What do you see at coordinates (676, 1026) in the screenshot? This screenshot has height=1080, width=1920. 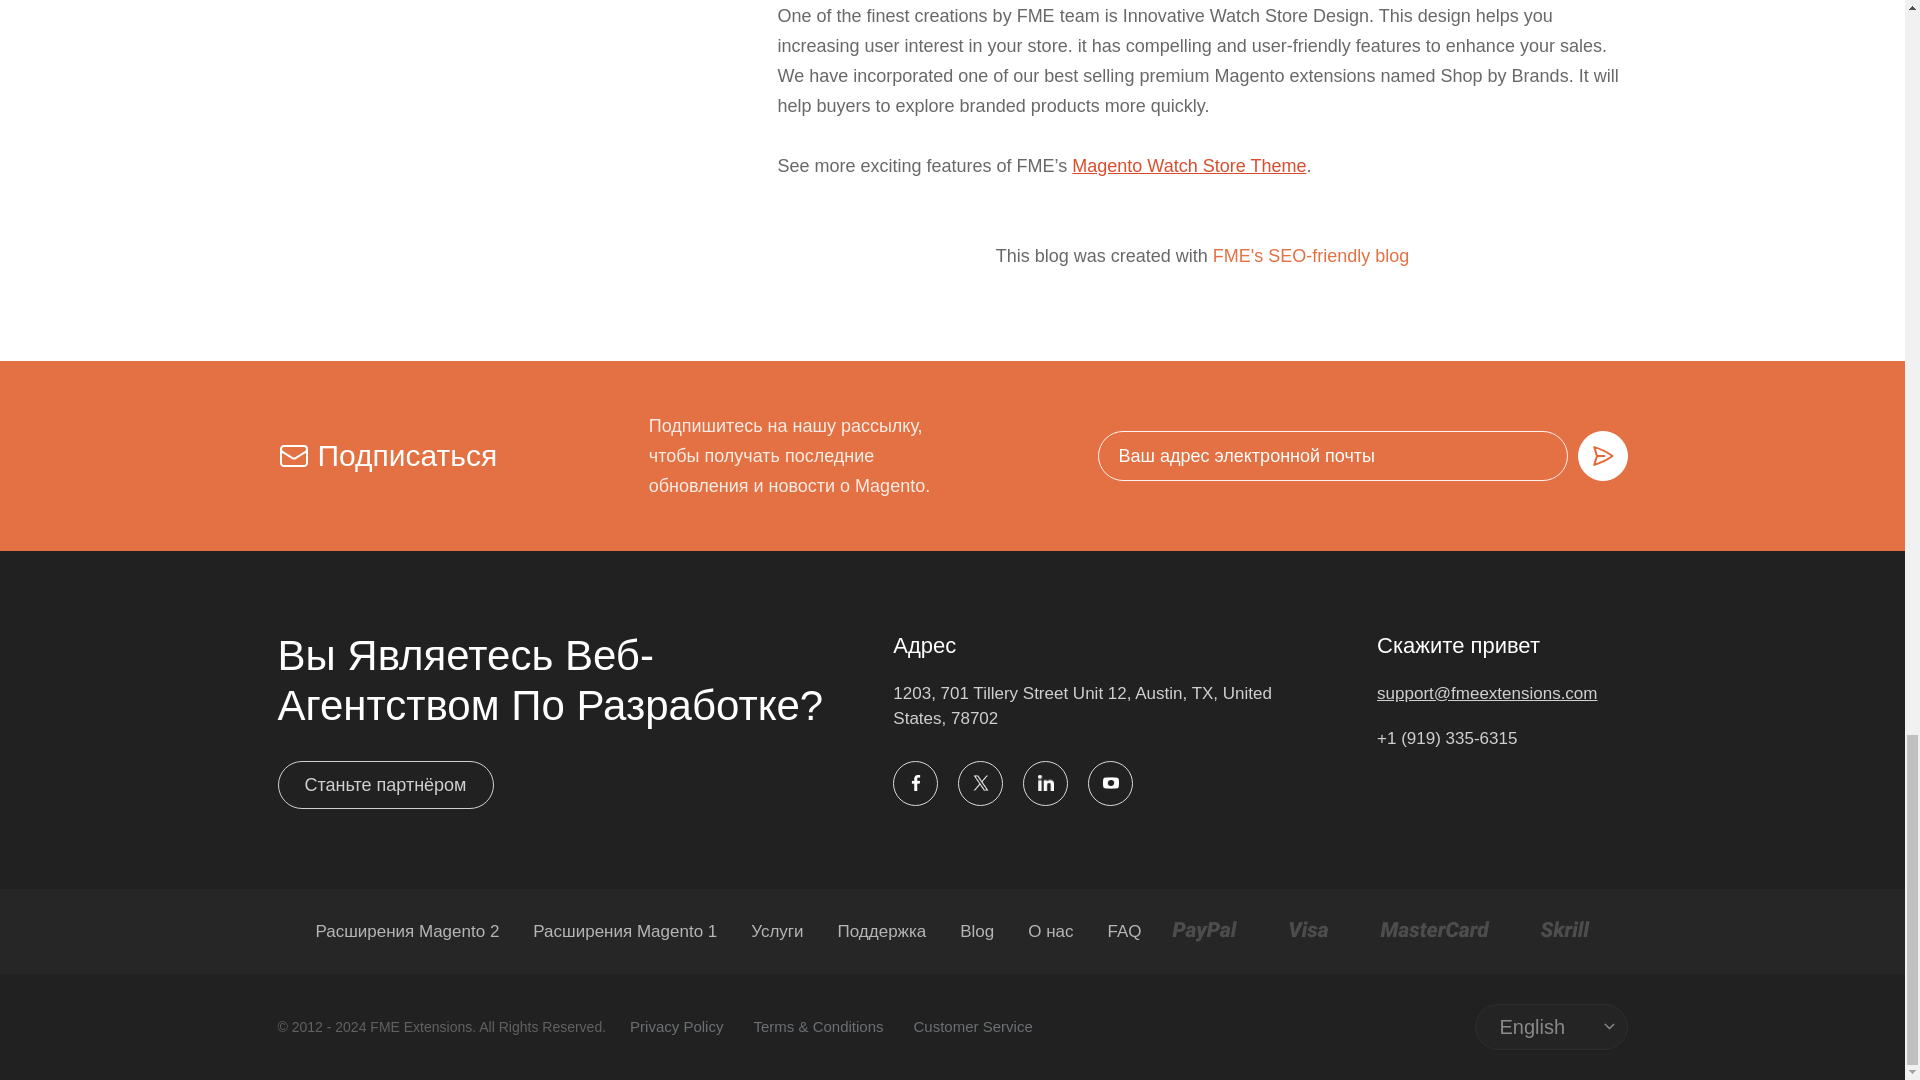 I see `Privacy Policy` at bounding box center [676, 1026].